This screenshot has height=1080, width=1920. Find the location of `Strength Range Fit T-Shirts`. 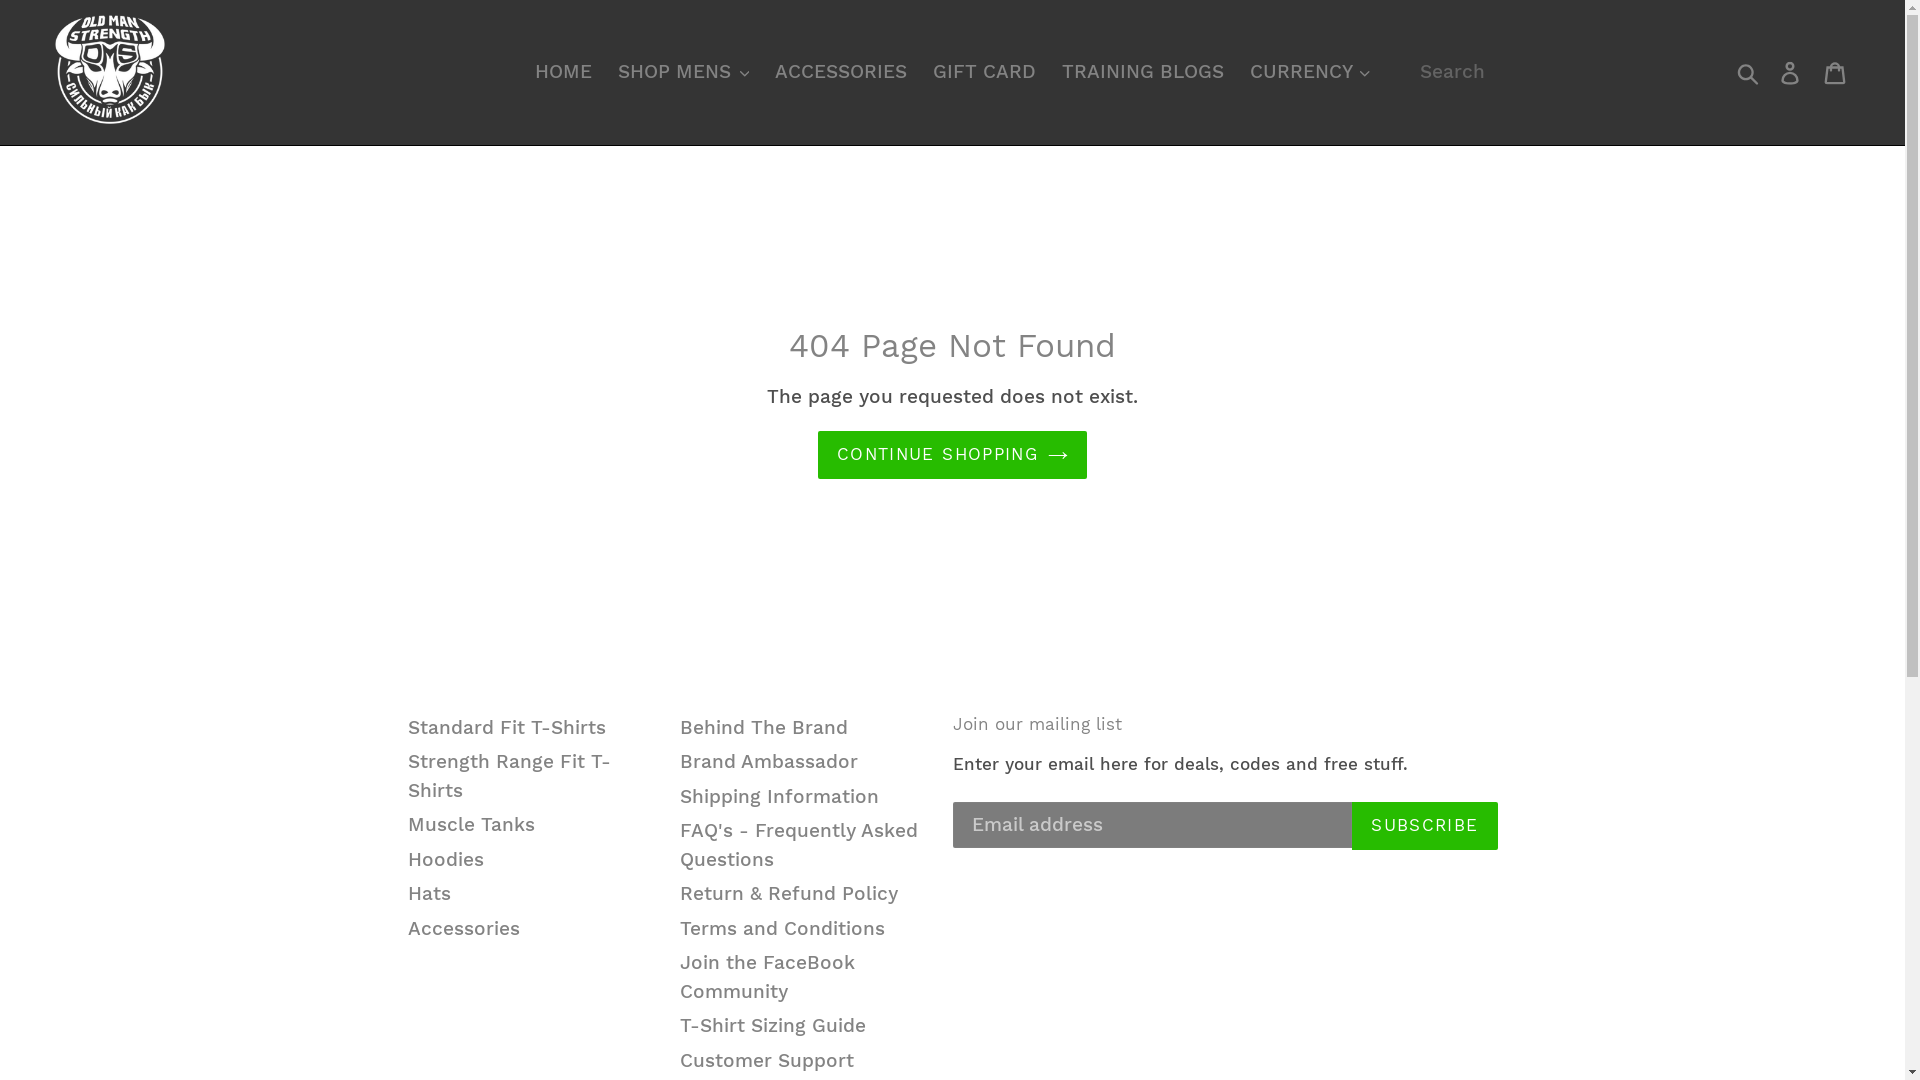

Strength Range Fit T-Shirts is located at coordinates (510, 776).